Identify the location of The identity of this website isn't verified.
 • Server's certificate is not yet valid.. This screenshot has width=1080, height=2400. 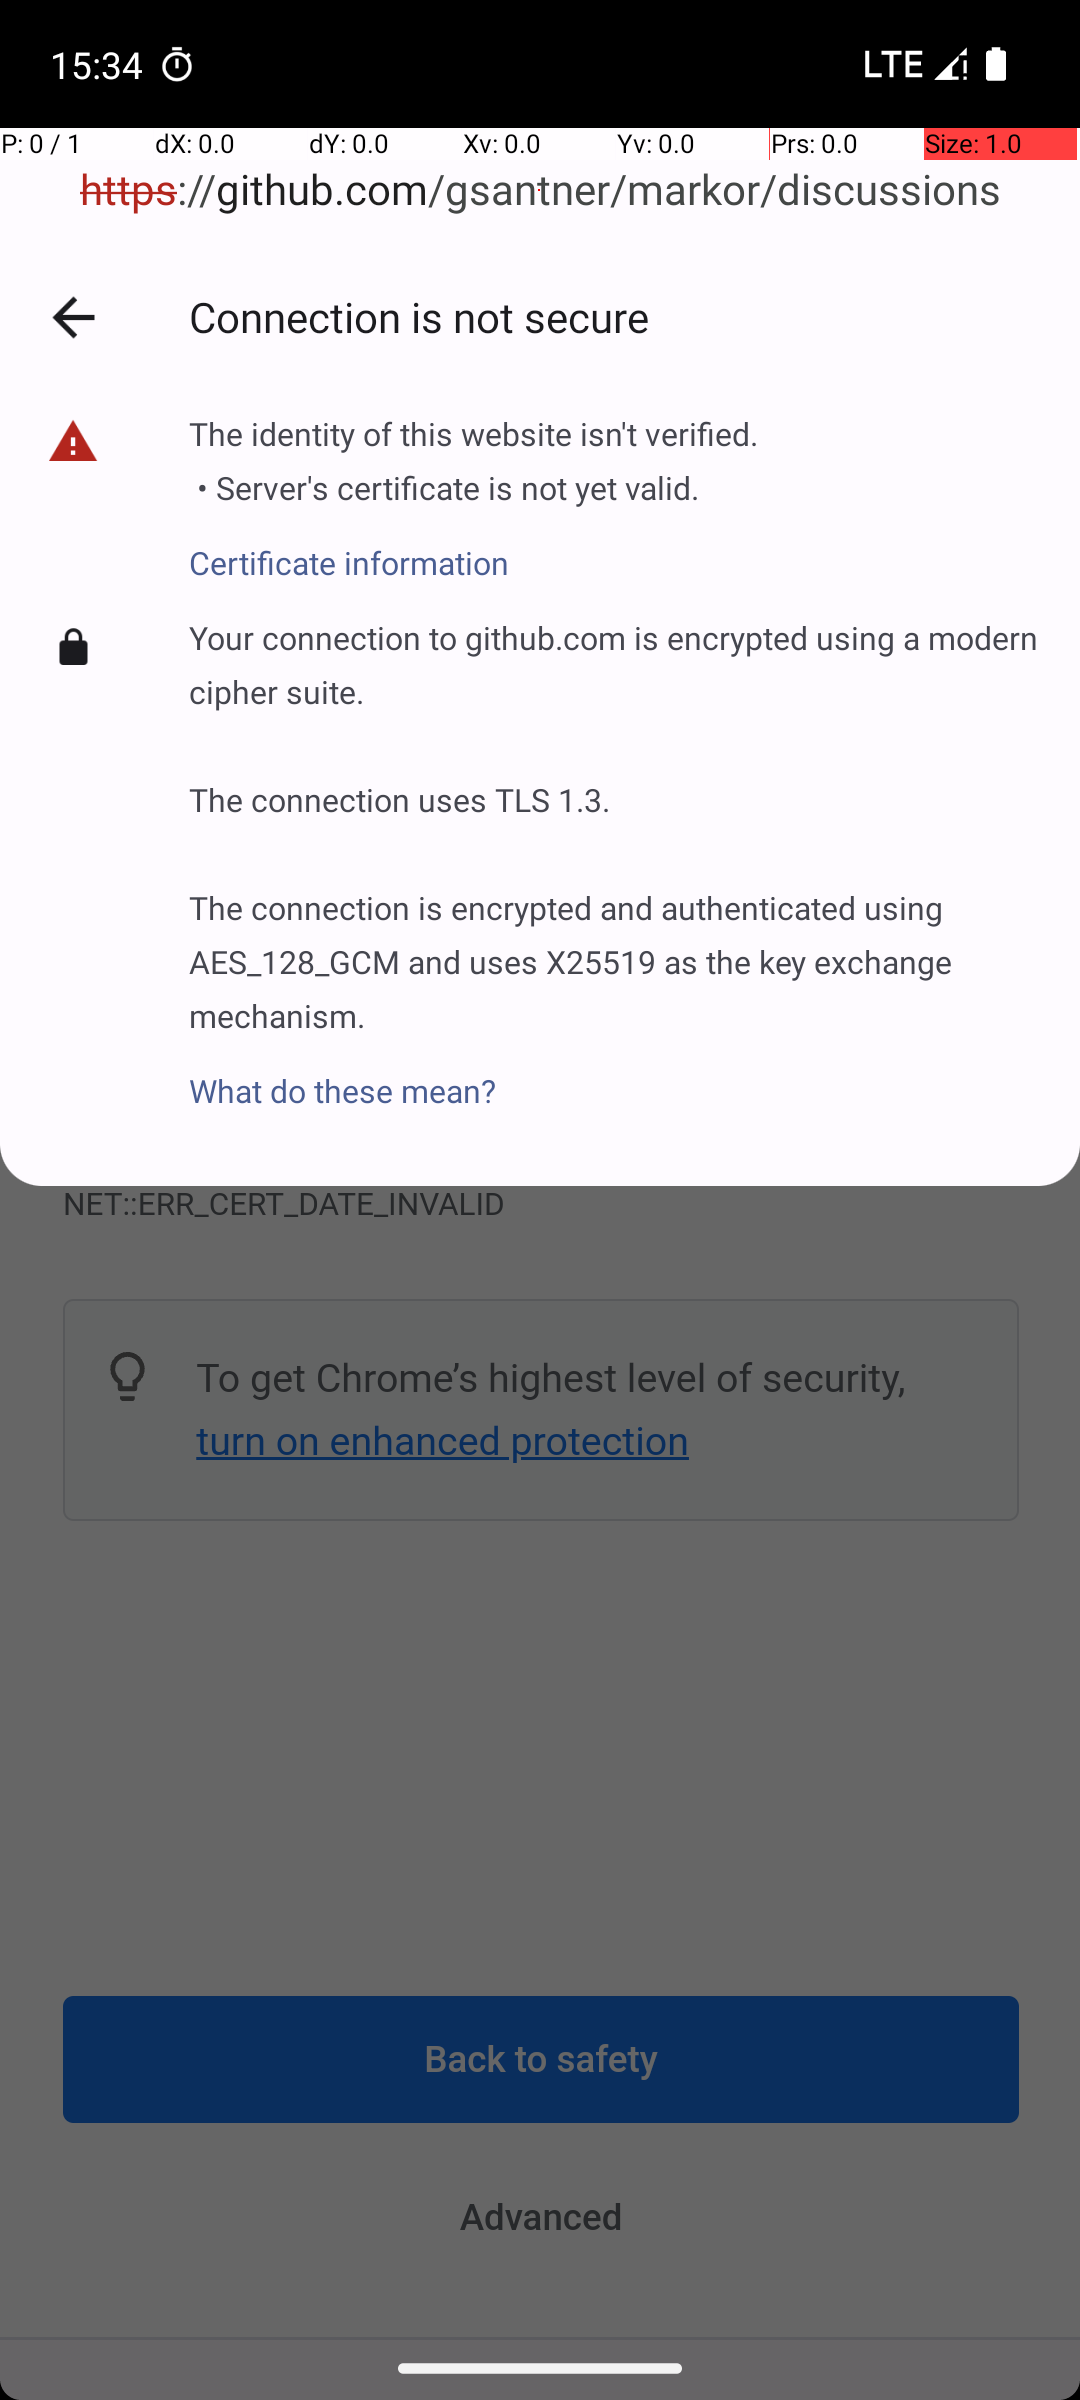
(474, 460).